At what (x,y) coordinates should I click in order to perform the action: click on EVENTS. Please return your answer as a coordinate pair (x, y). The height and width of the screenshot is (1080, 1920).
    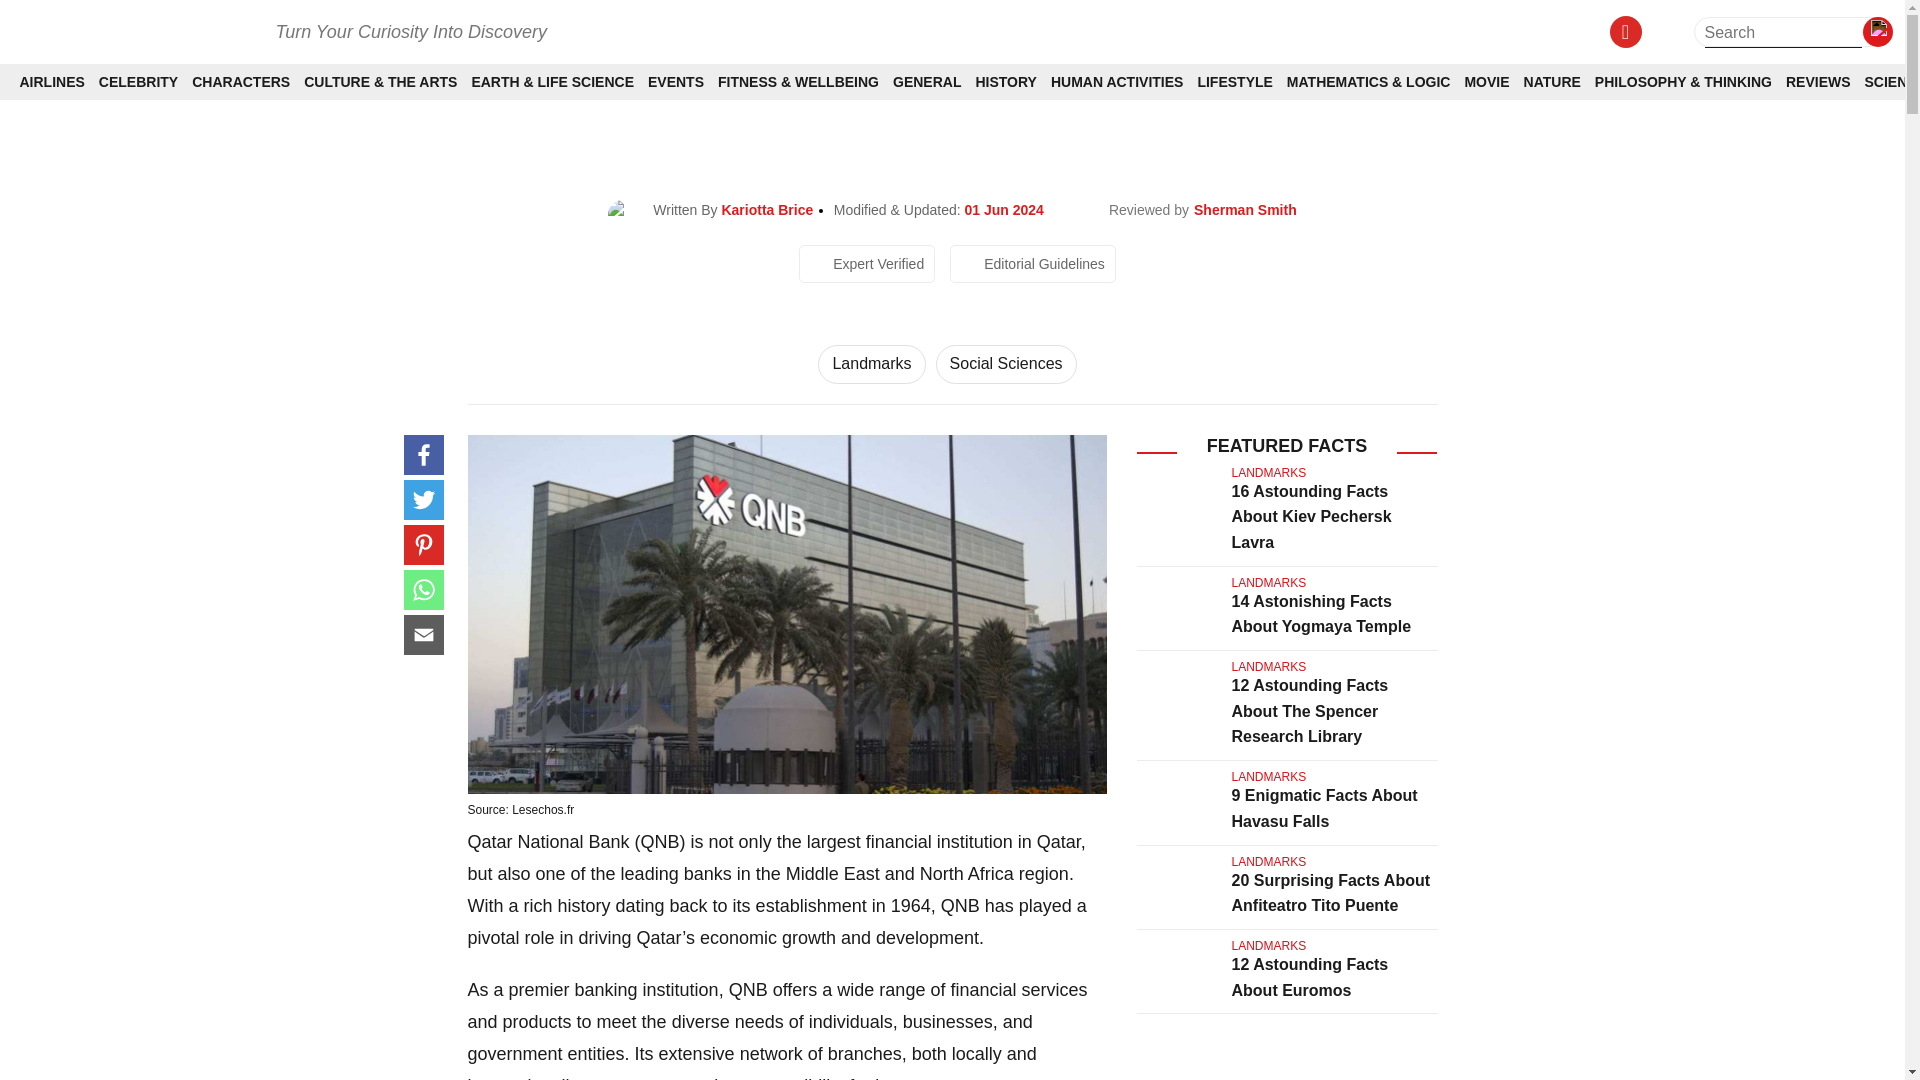
    Looking at the image, I should click on (676, 82).